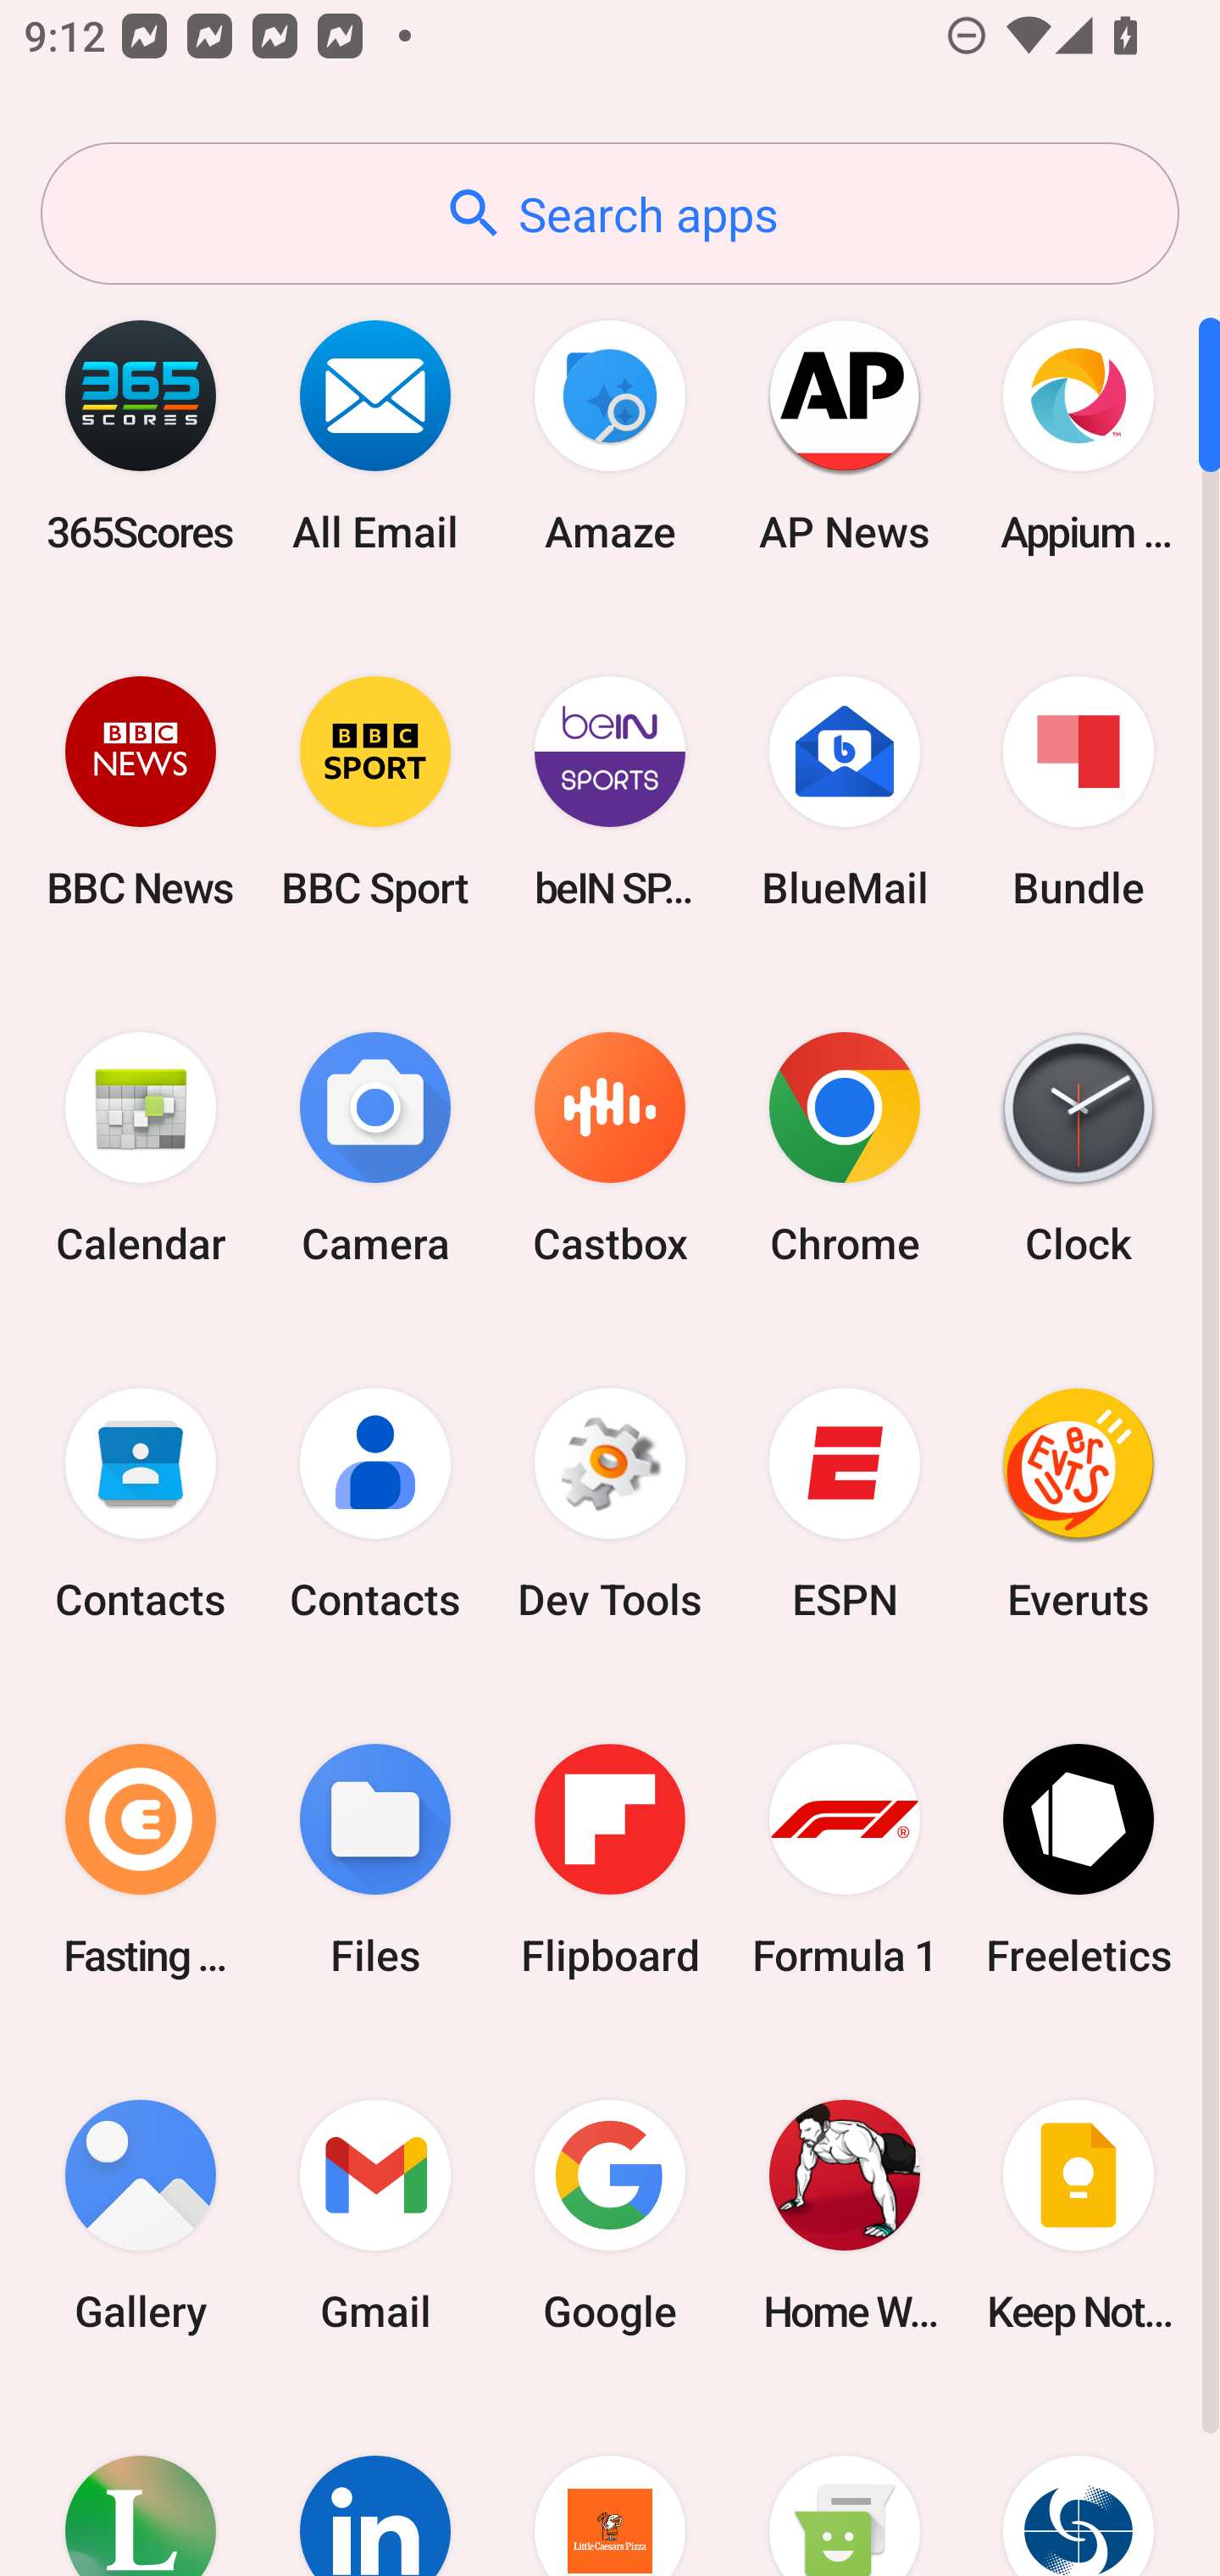 The height and width of the screenshot is (2576, 1220). What do you see at coordinates (141, 2215) in the screenshot?
I see `Gallery` at bounding box center [141, 2215].